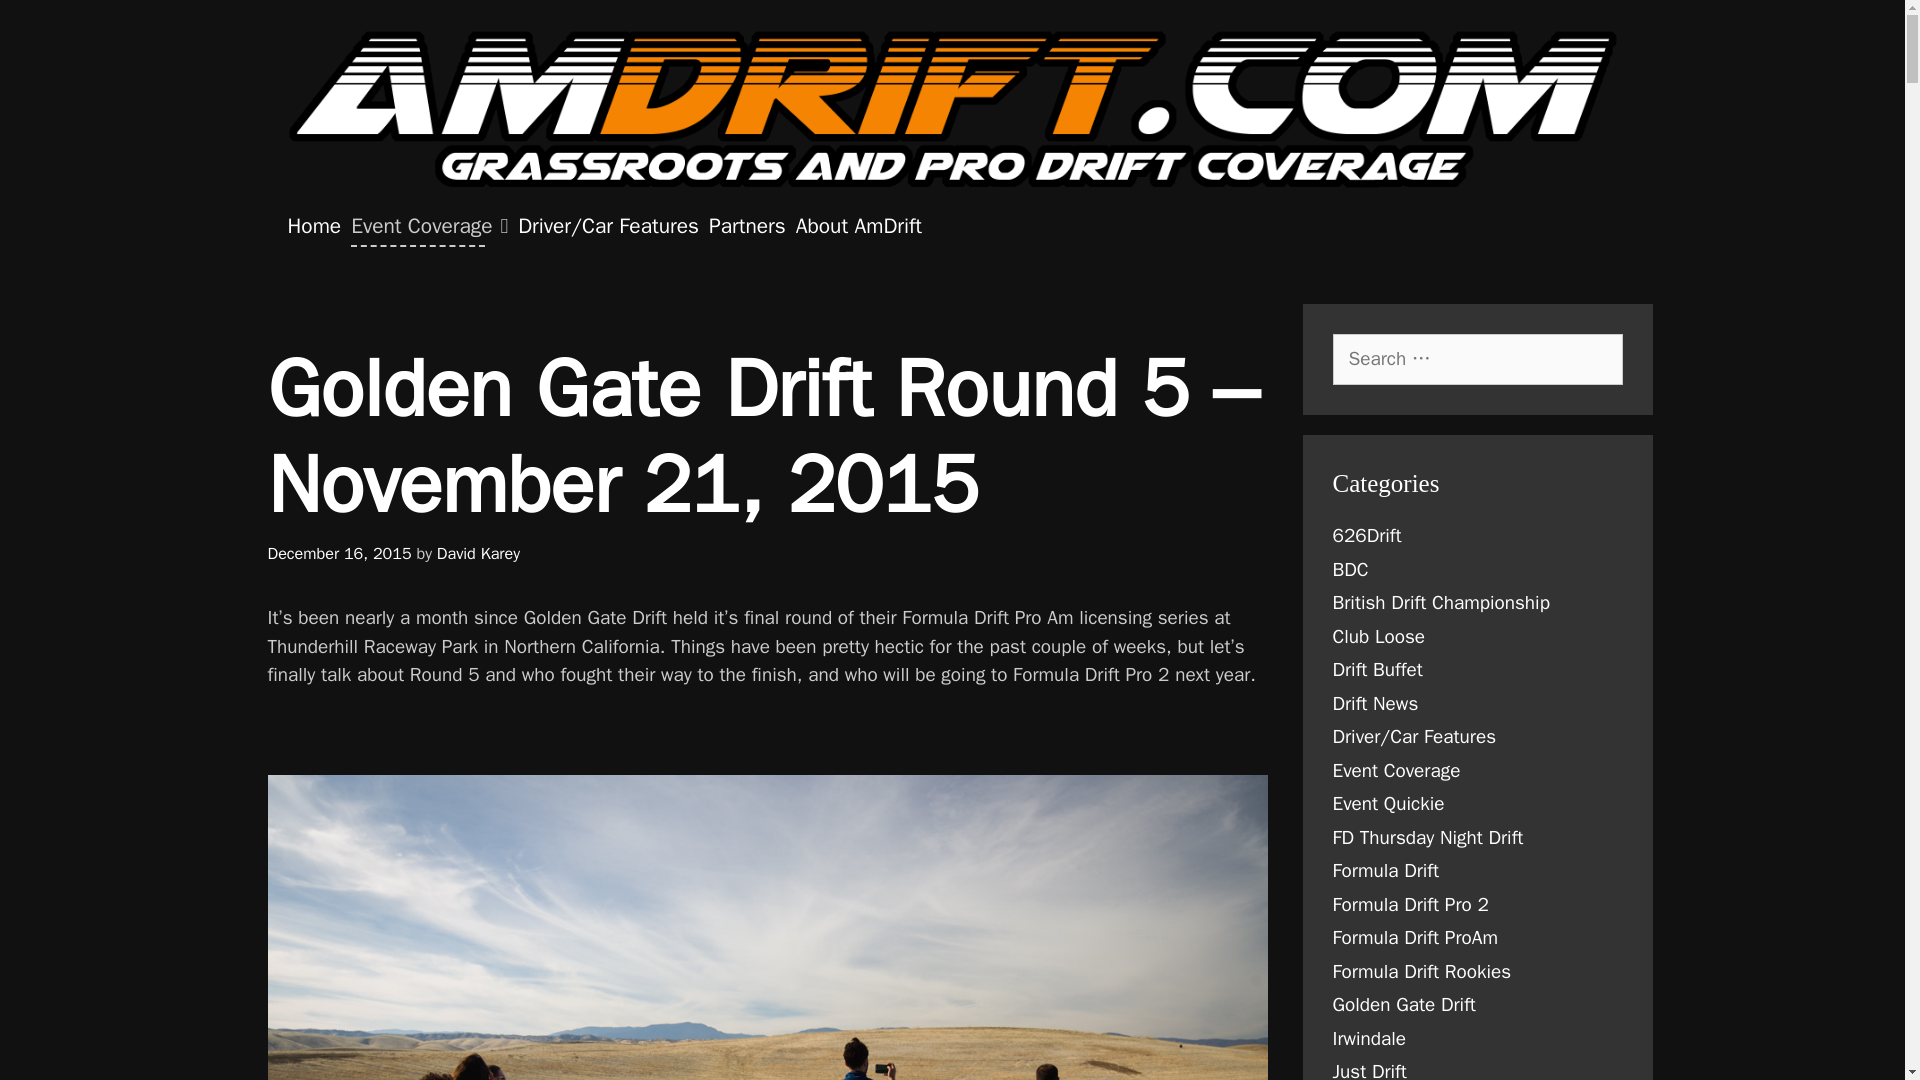  What do you see at coordinates (478, 553) in the screenshot?
I see `David Karey` at bounding box center [478, 553].